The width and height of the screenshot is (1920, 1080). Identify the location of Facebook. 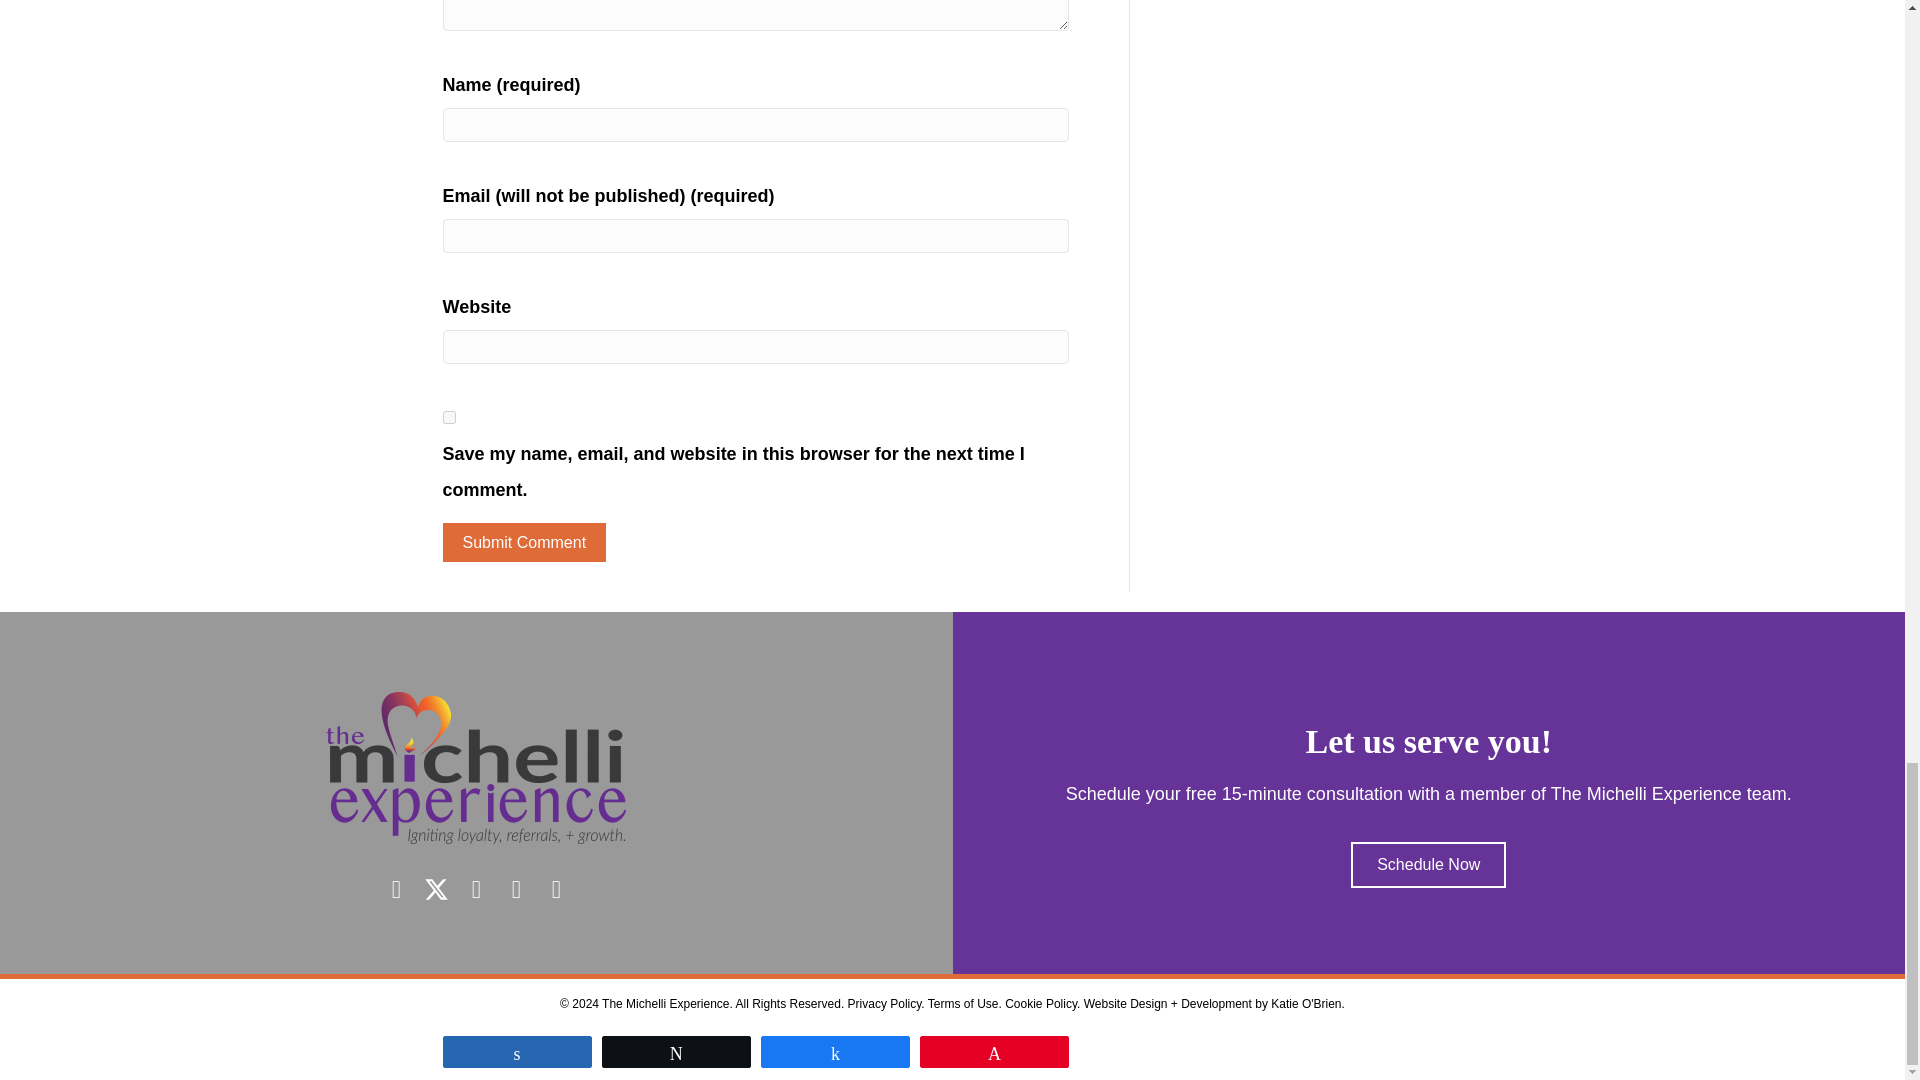
(395, 888).